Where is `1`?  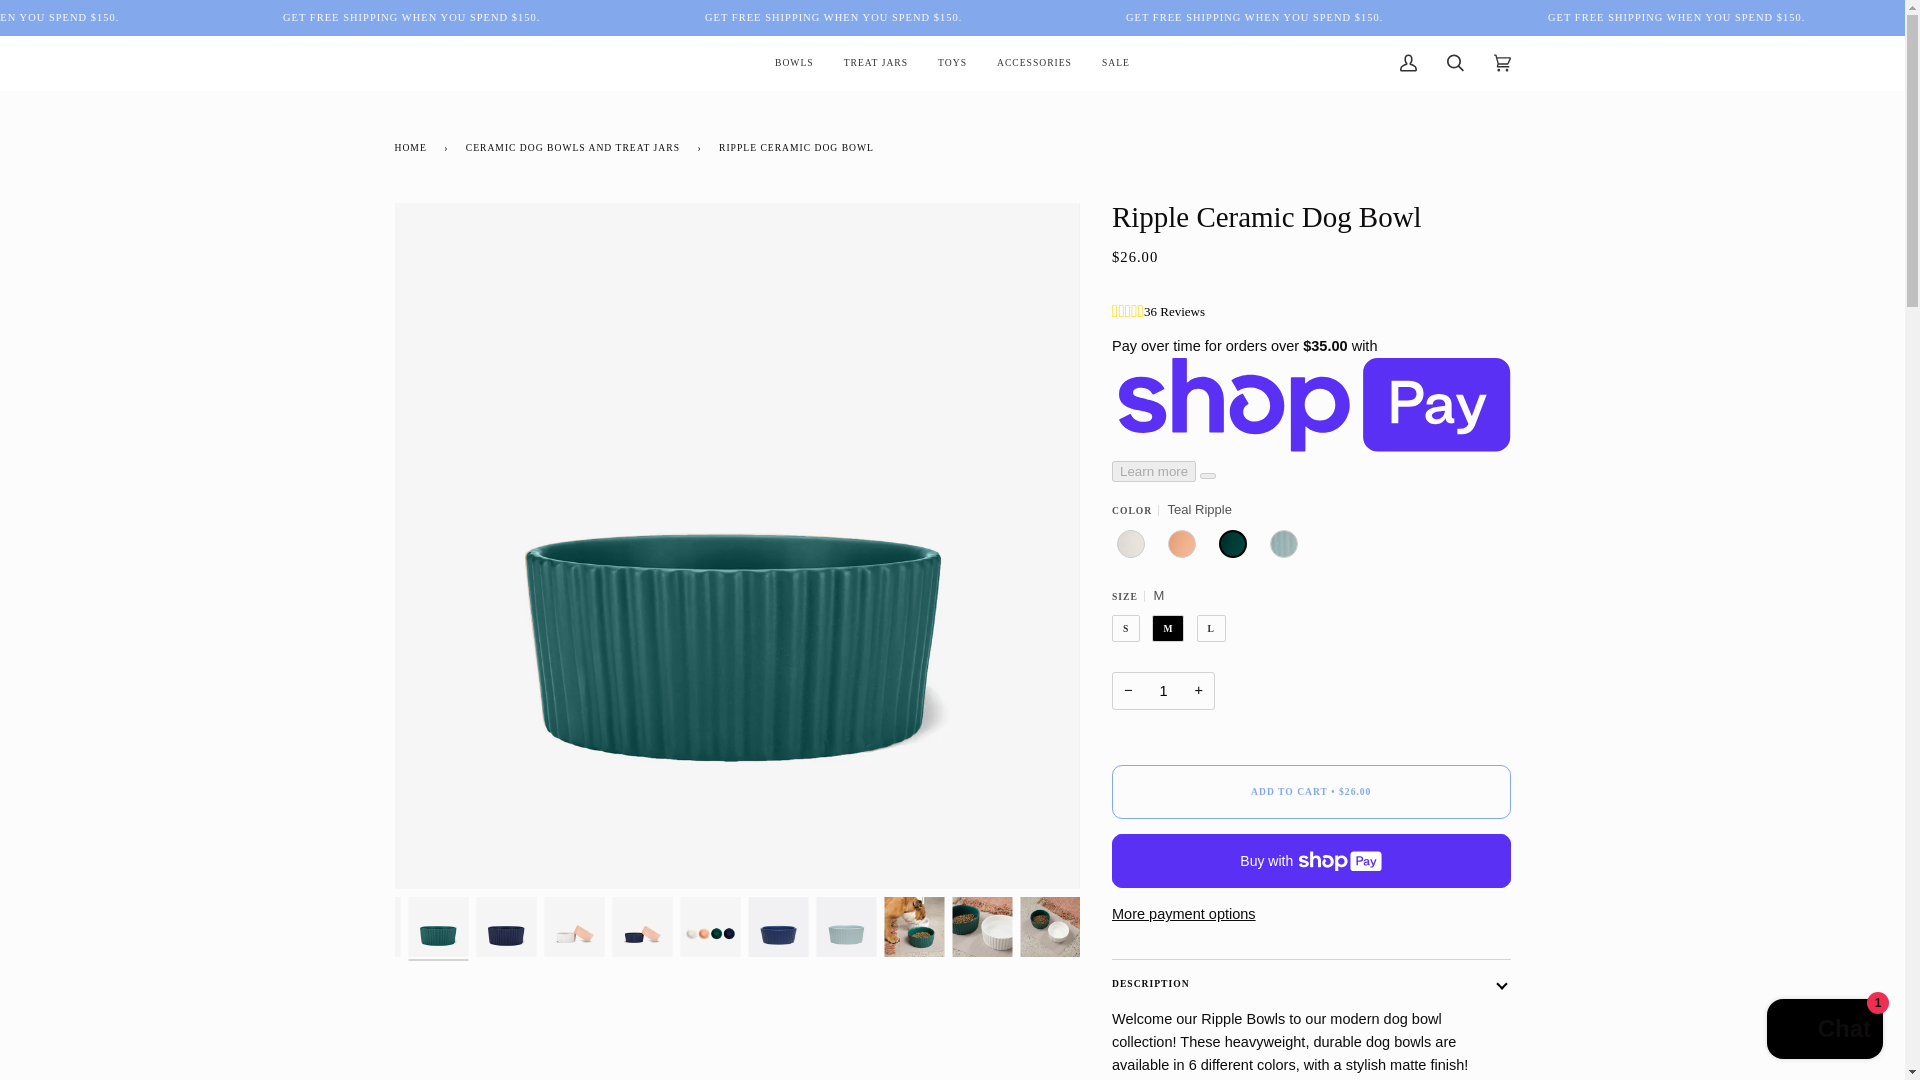
1 is located at coordinates (1163, 690).